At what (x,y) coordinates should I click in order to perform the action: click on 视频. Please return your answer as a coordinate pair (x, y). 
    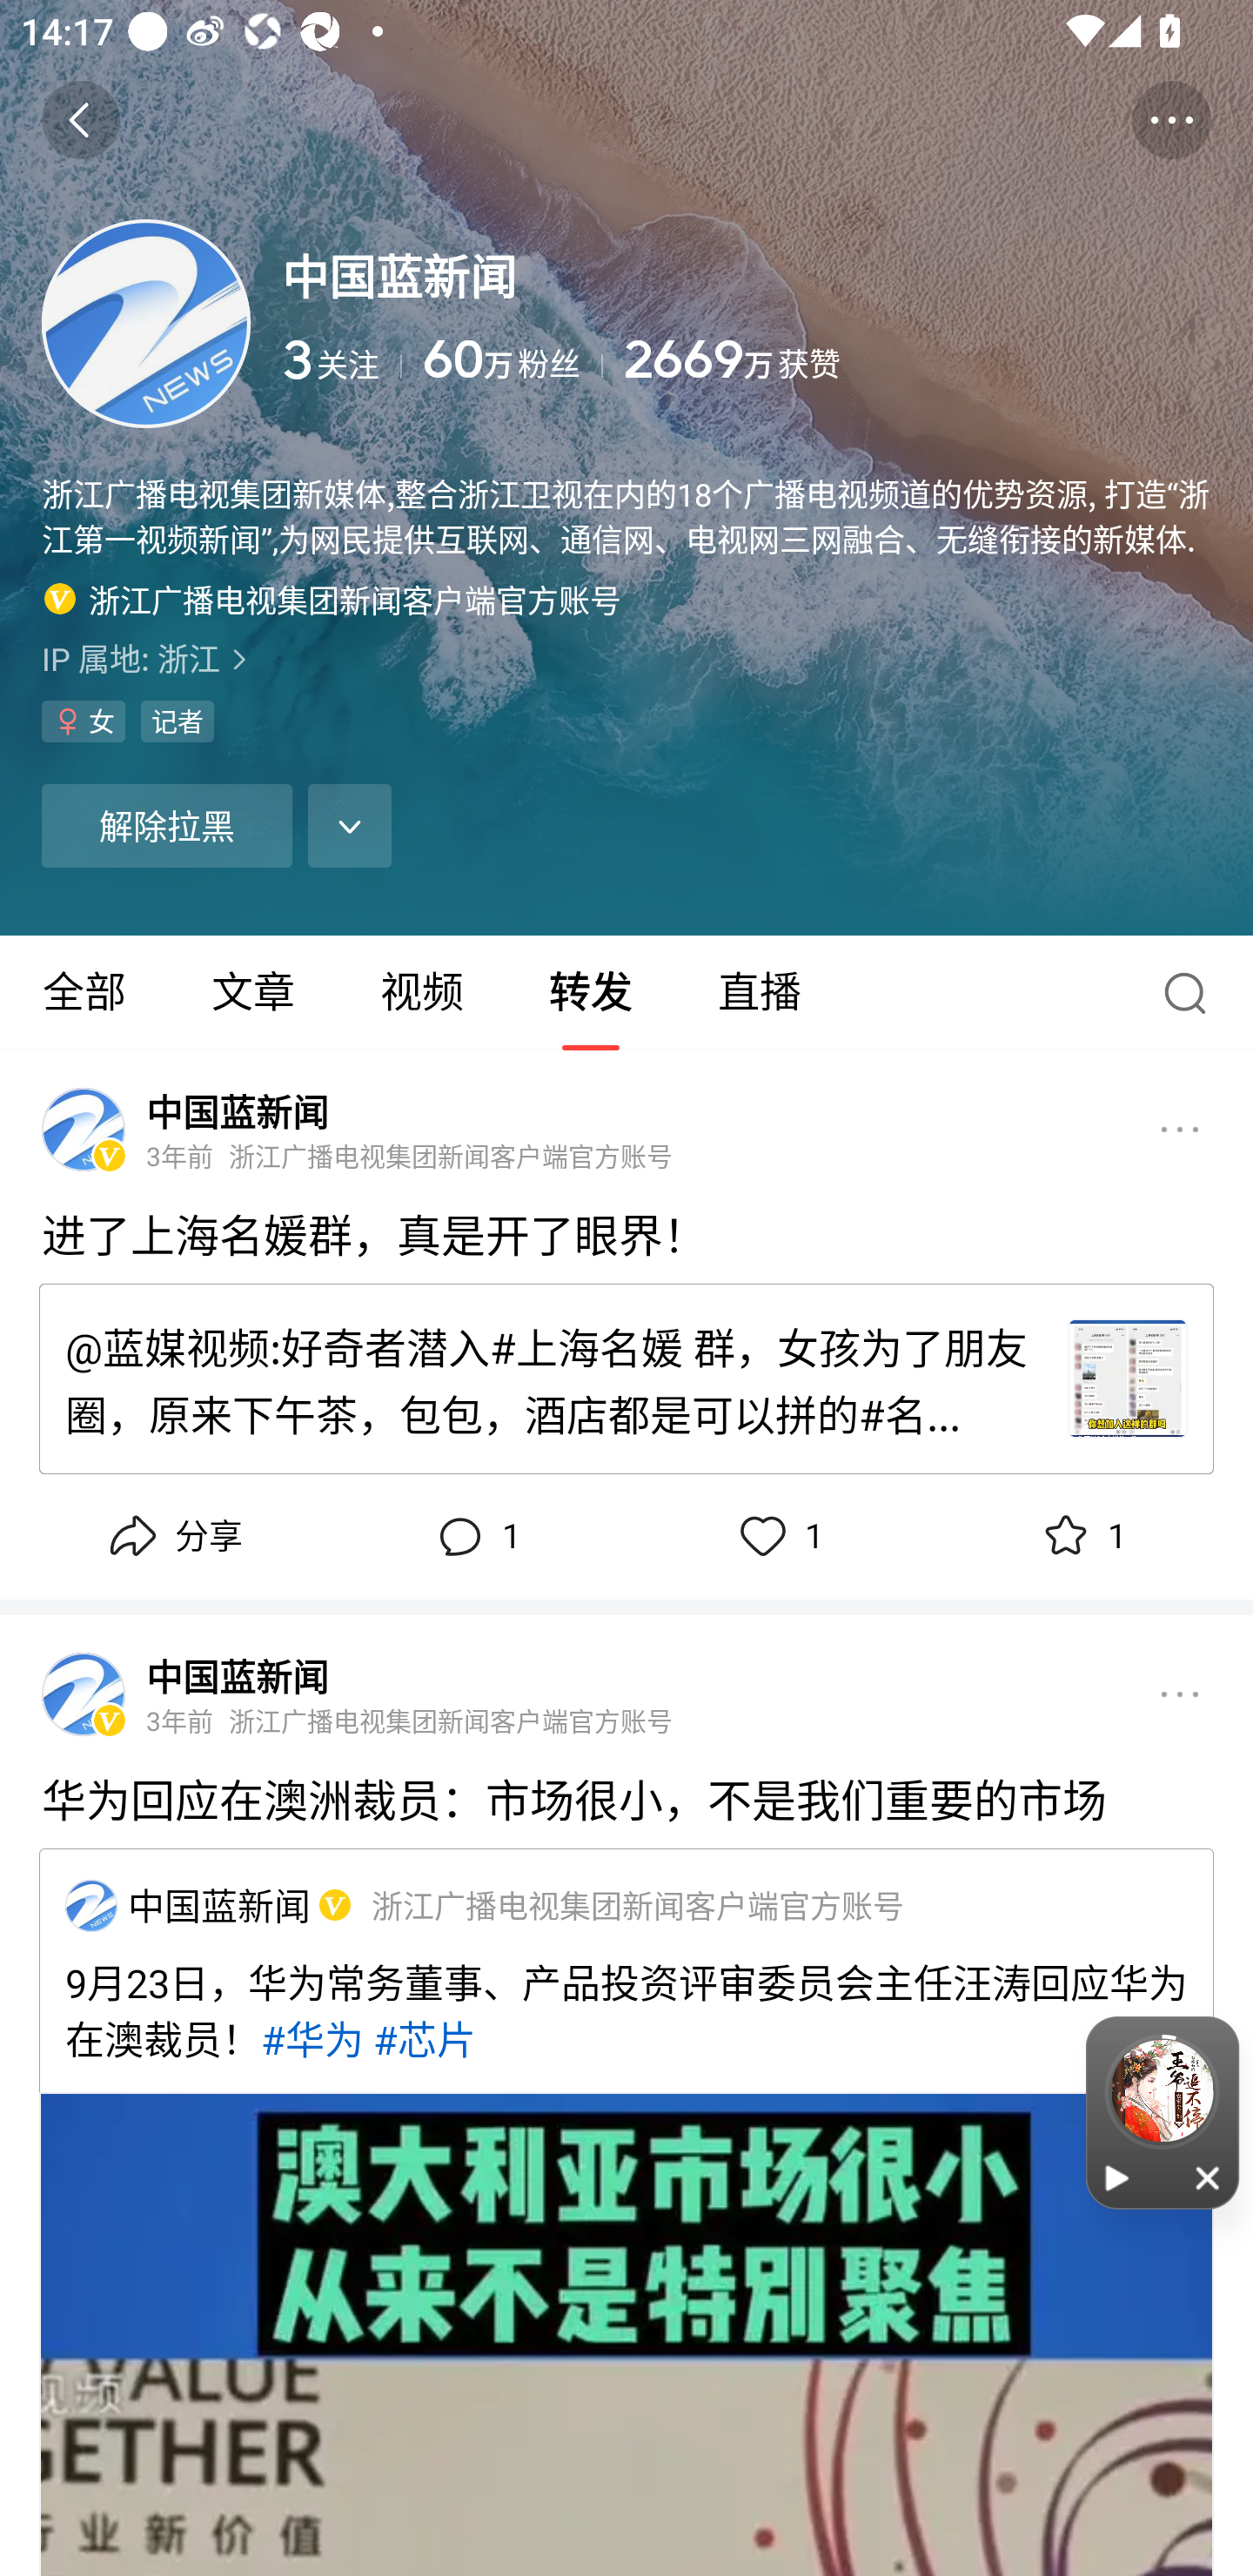
    Looking at the image, I should click on (421, 992).